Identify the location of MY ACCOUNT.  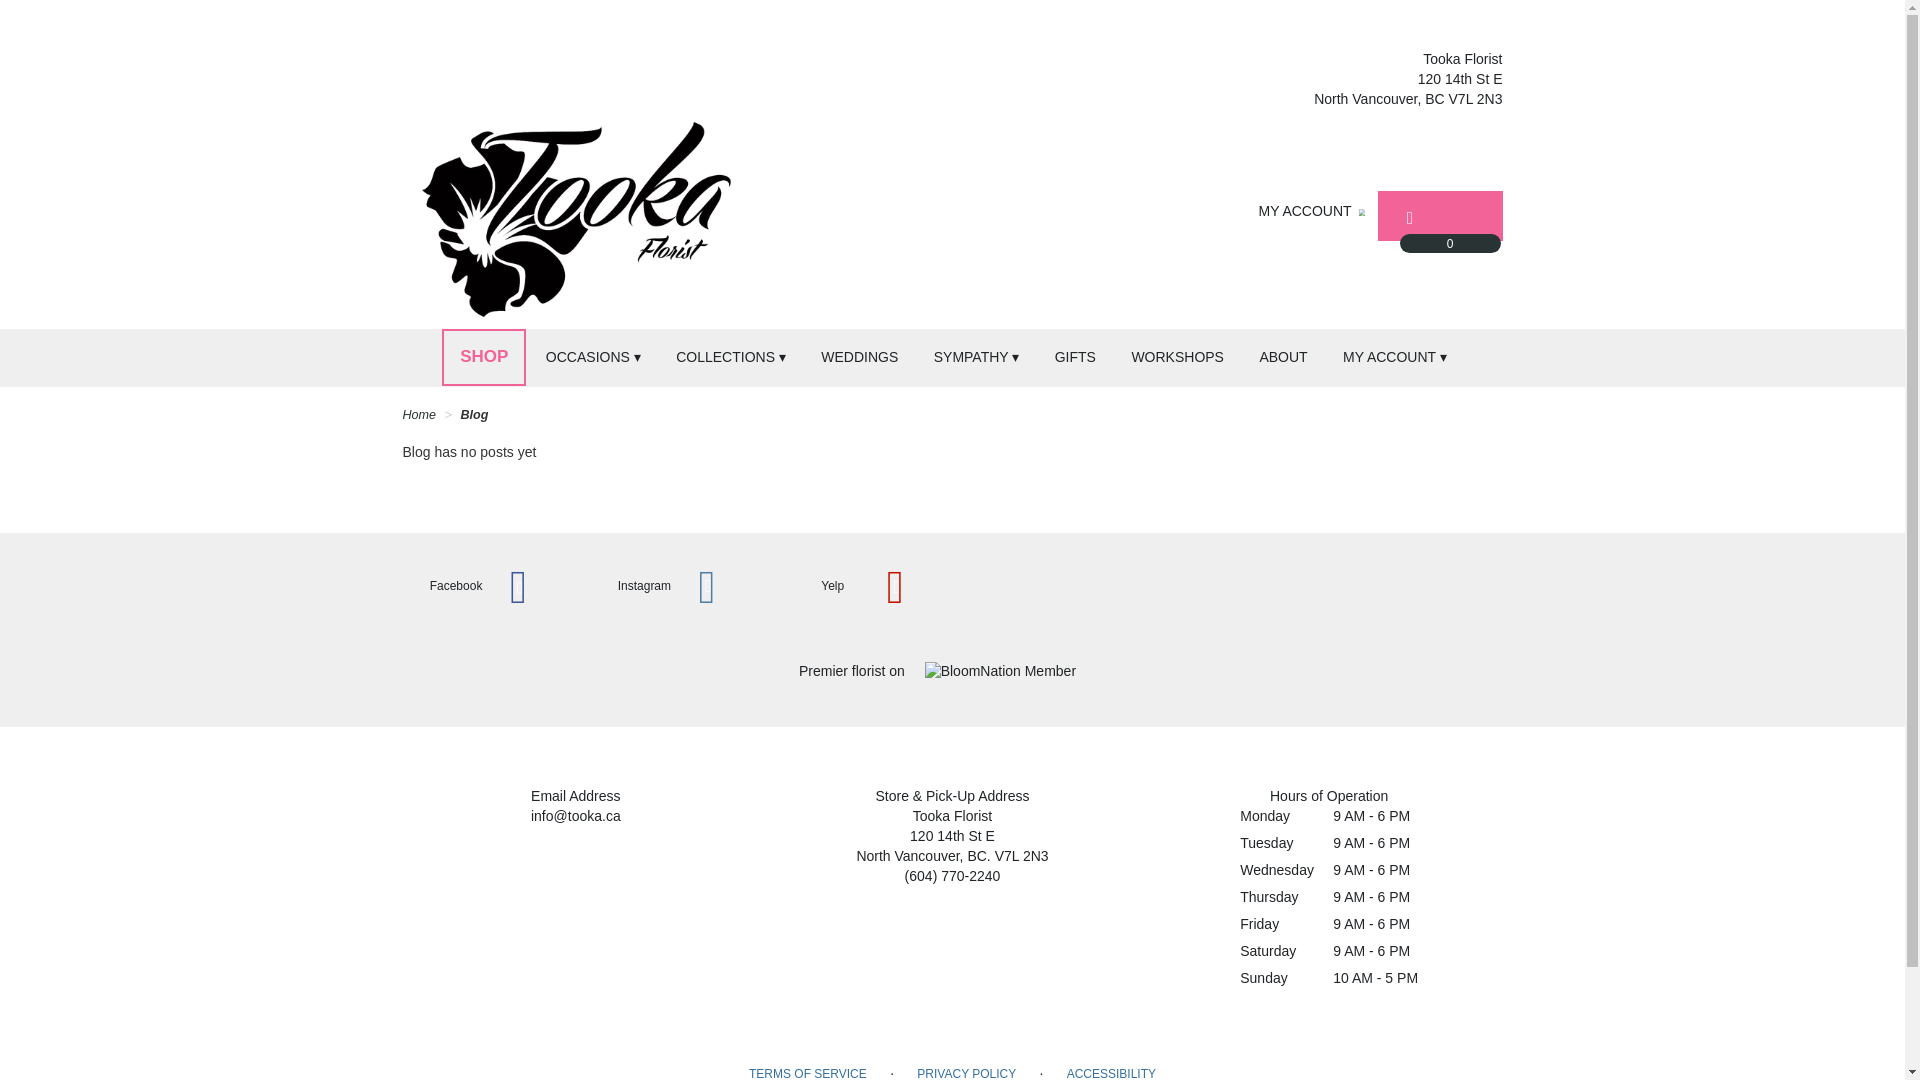
(1313, 212).